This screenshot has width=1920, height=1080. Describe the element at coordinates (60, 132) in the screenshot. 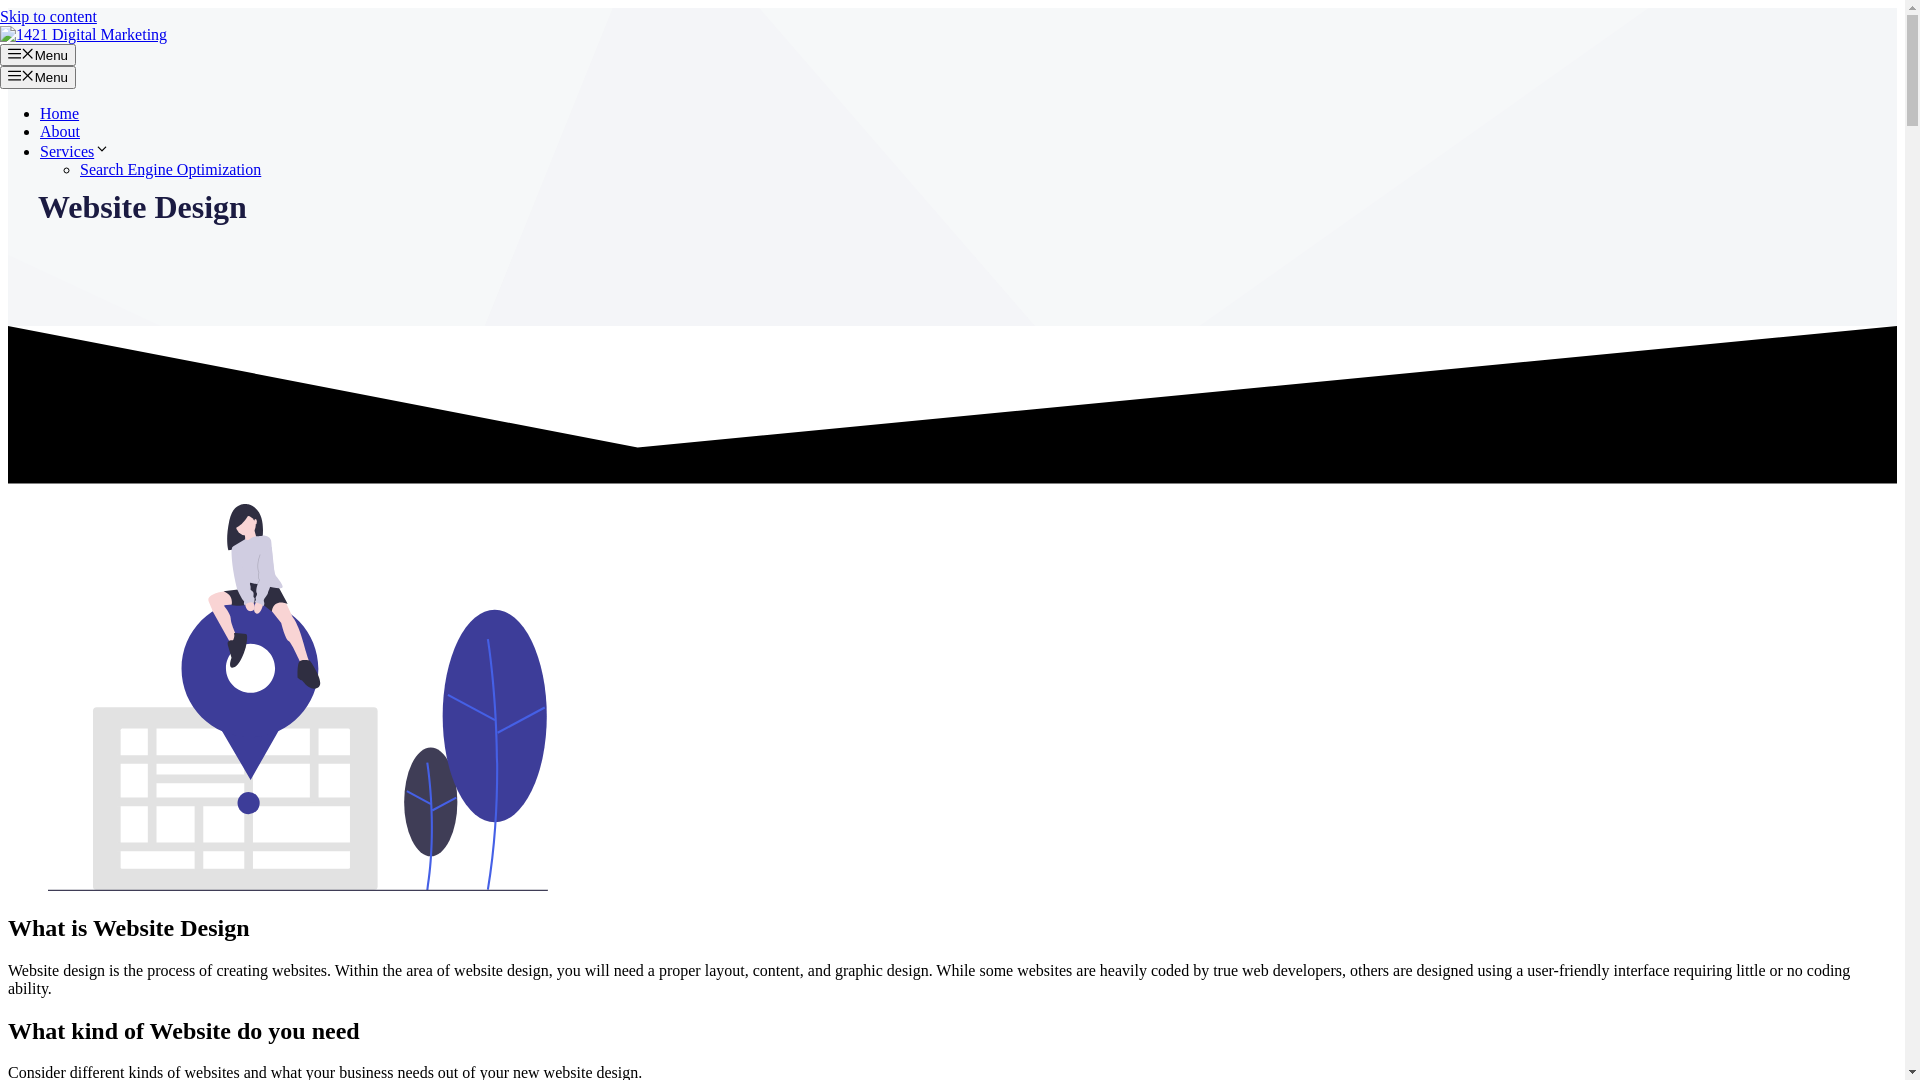

I see `About` at that location.